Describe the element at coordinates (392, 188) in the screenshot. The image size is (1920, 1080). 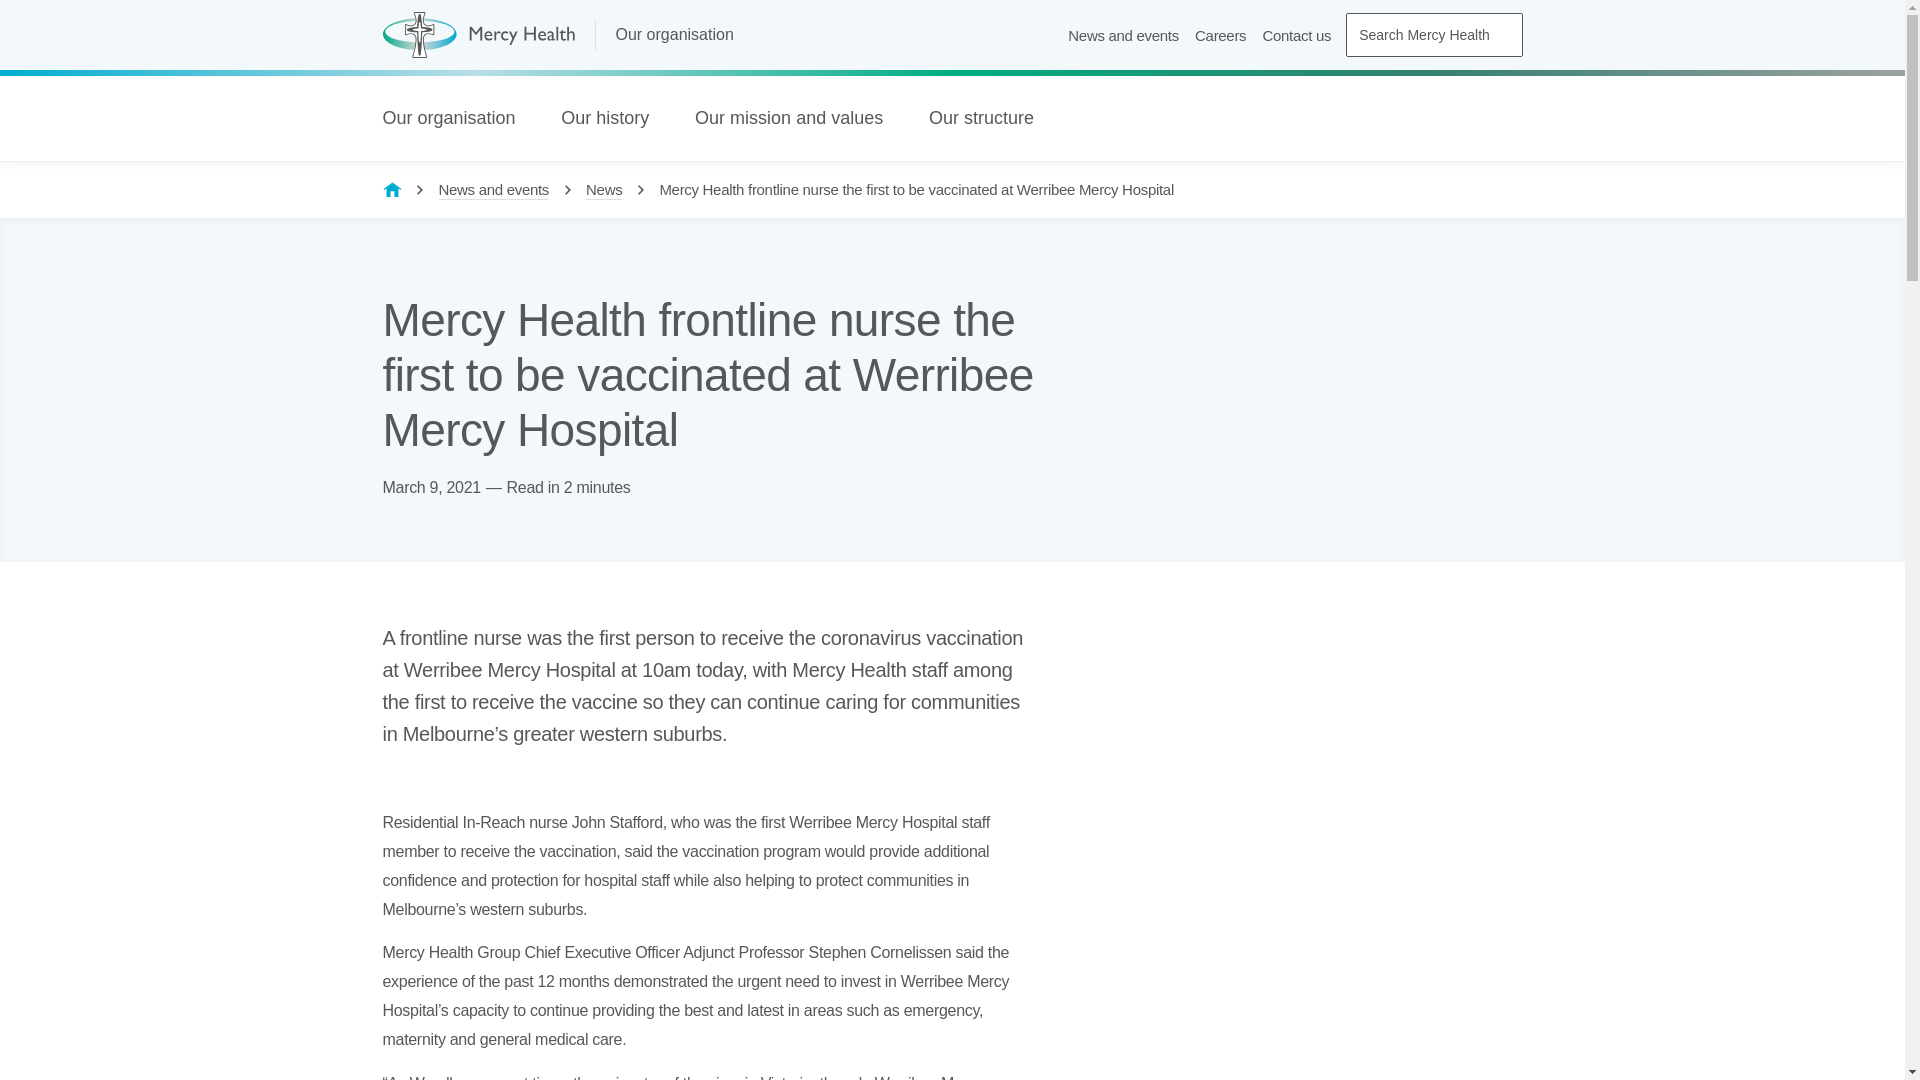
I see `Mercy Health` at that location.